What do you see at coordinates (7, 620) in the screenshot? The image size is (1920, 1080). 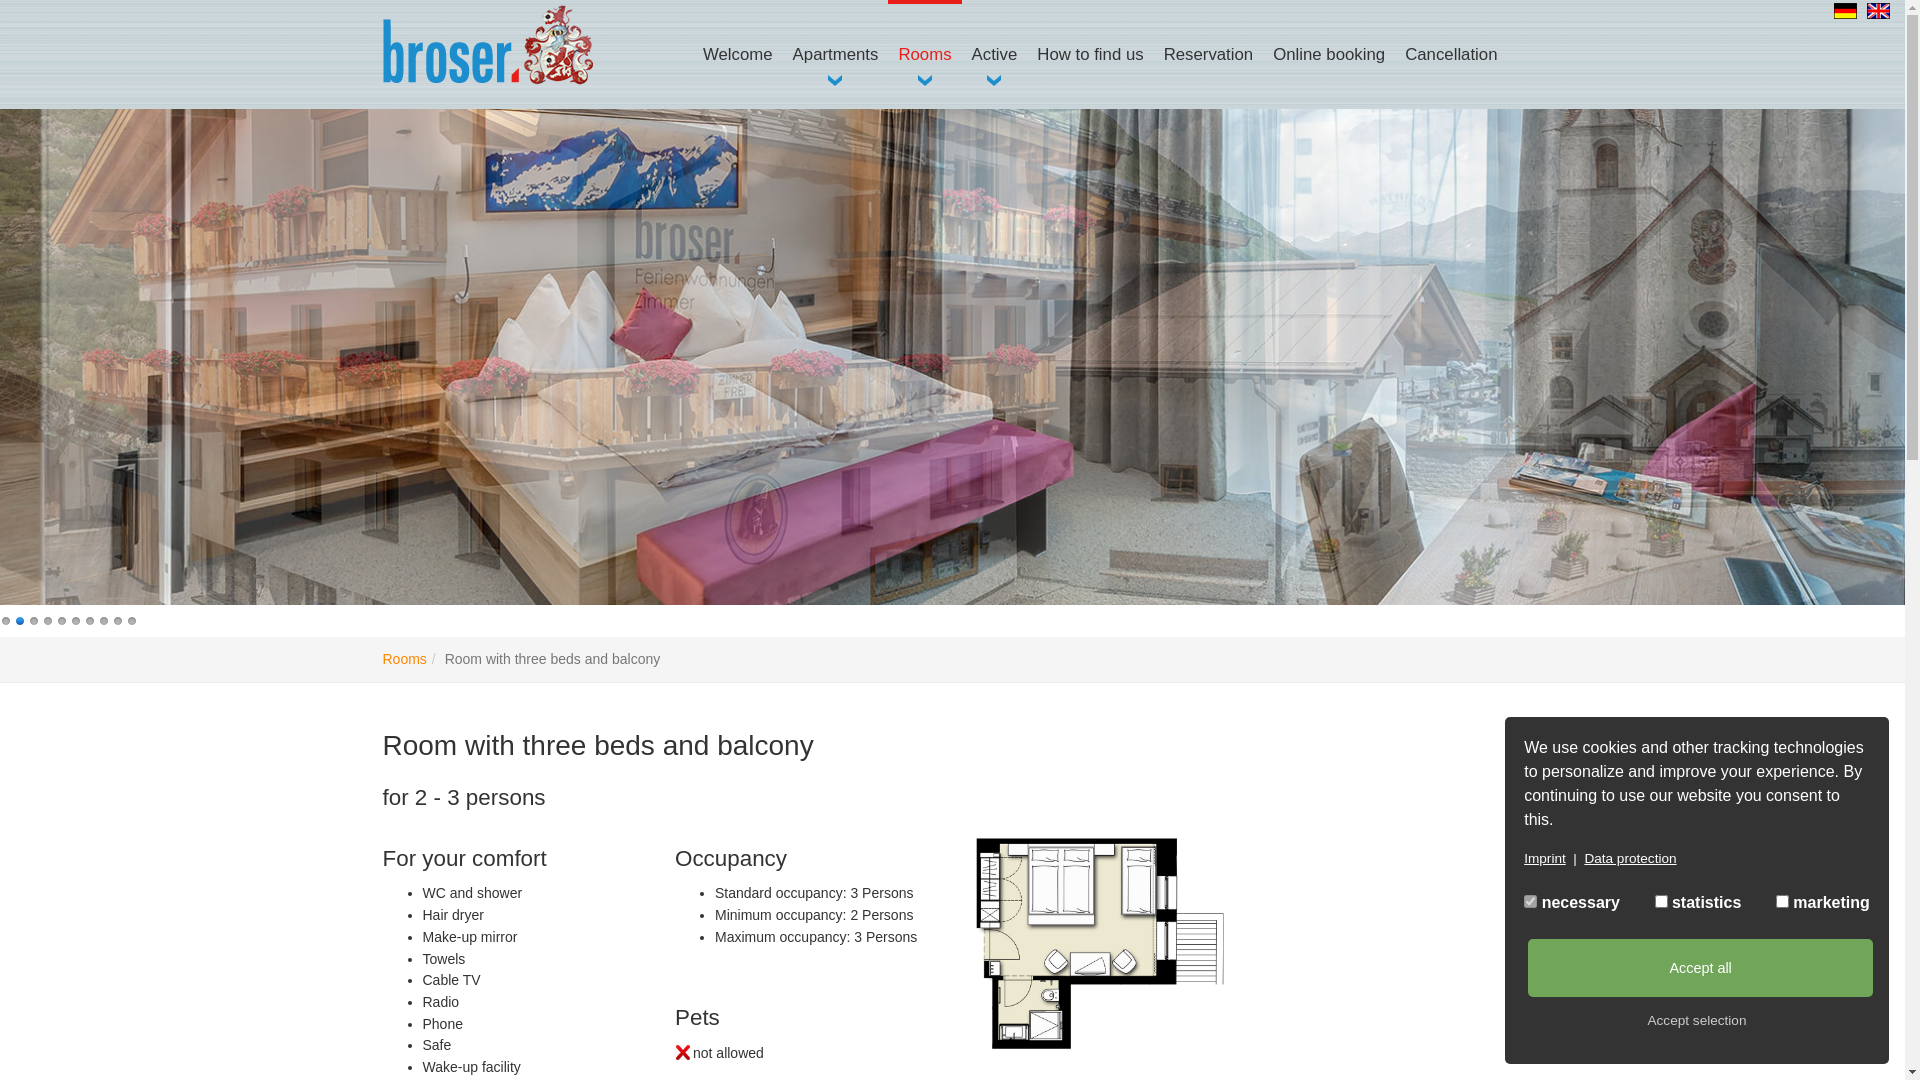 I see `1` at bounding box center [7, 620].